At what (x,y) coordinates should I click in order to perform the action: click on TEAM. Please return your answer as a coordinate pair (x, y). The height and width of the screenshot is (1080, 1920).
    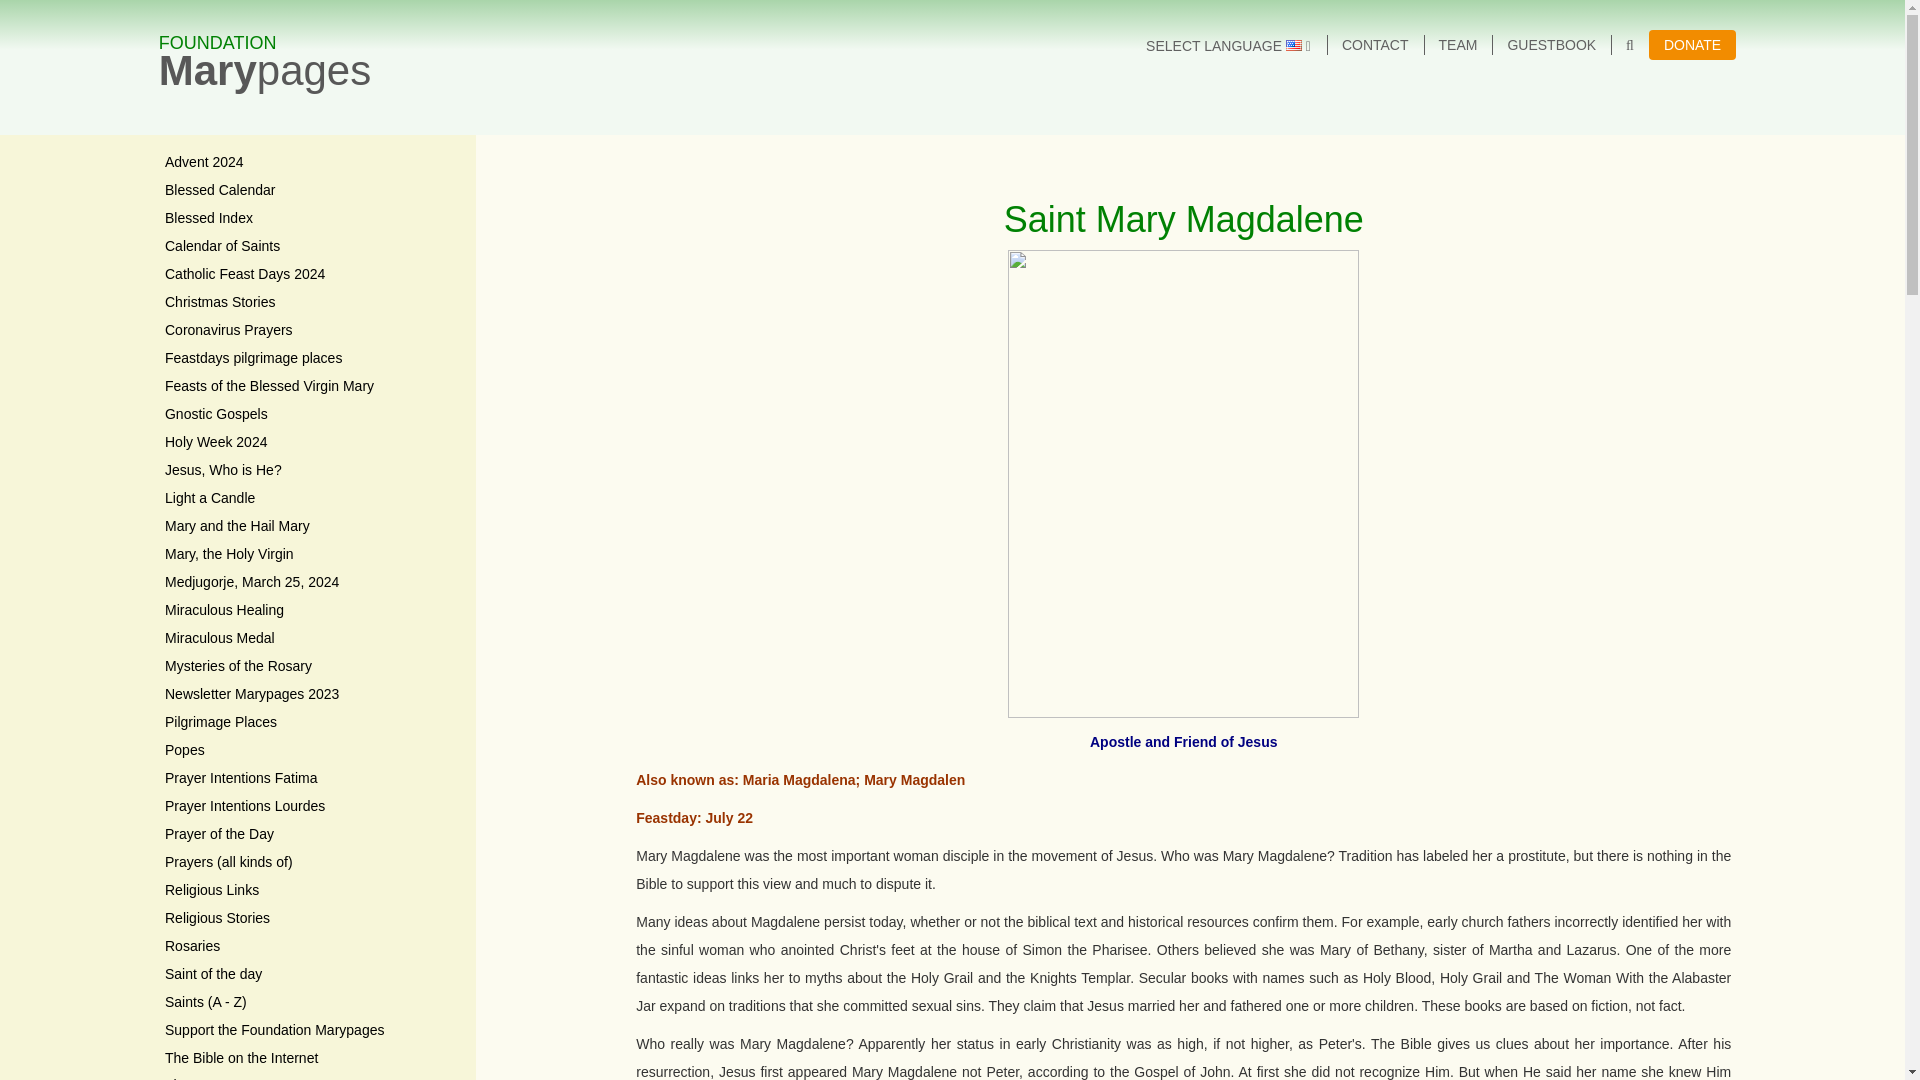
    Looking at the image, I should click on (1228, 46).